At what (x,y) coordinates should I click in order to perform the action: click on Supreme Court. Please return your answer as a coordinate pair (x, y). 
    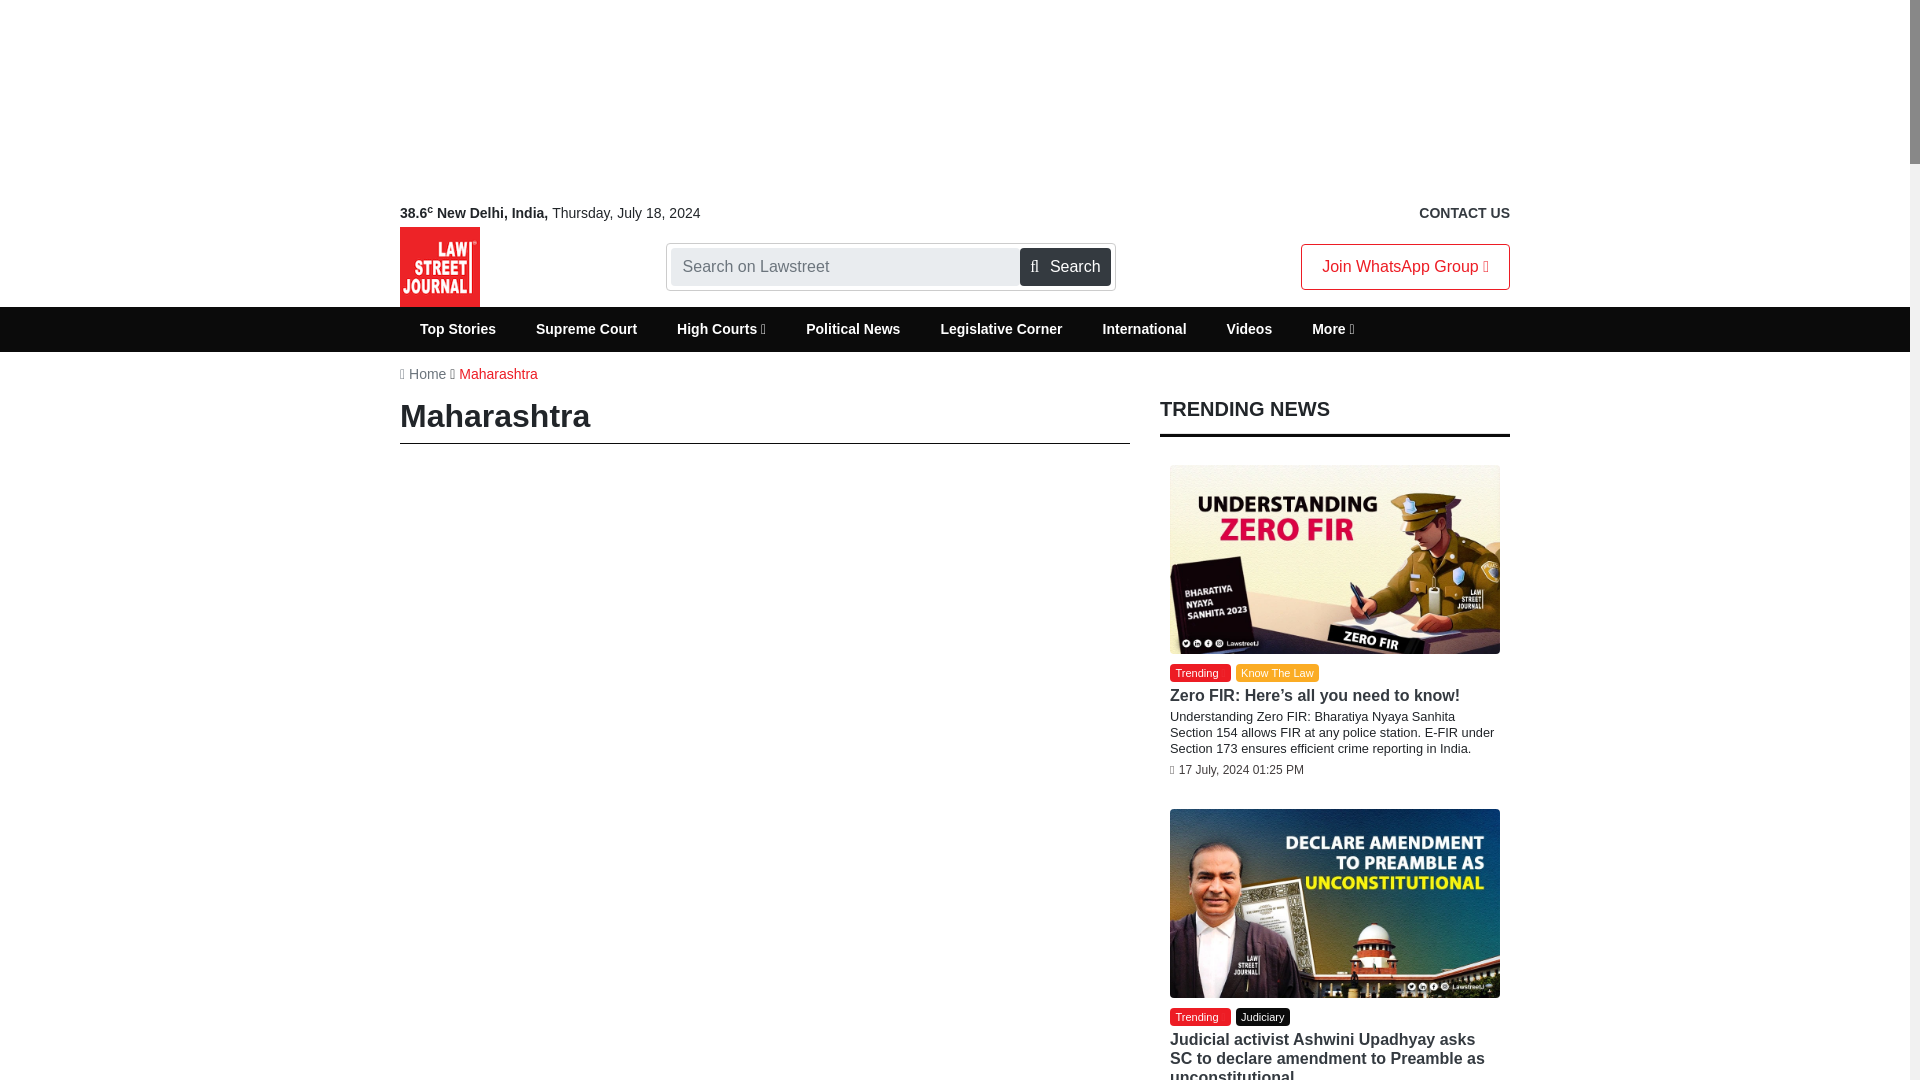
    Looking at the image, I should click on (586, 329).